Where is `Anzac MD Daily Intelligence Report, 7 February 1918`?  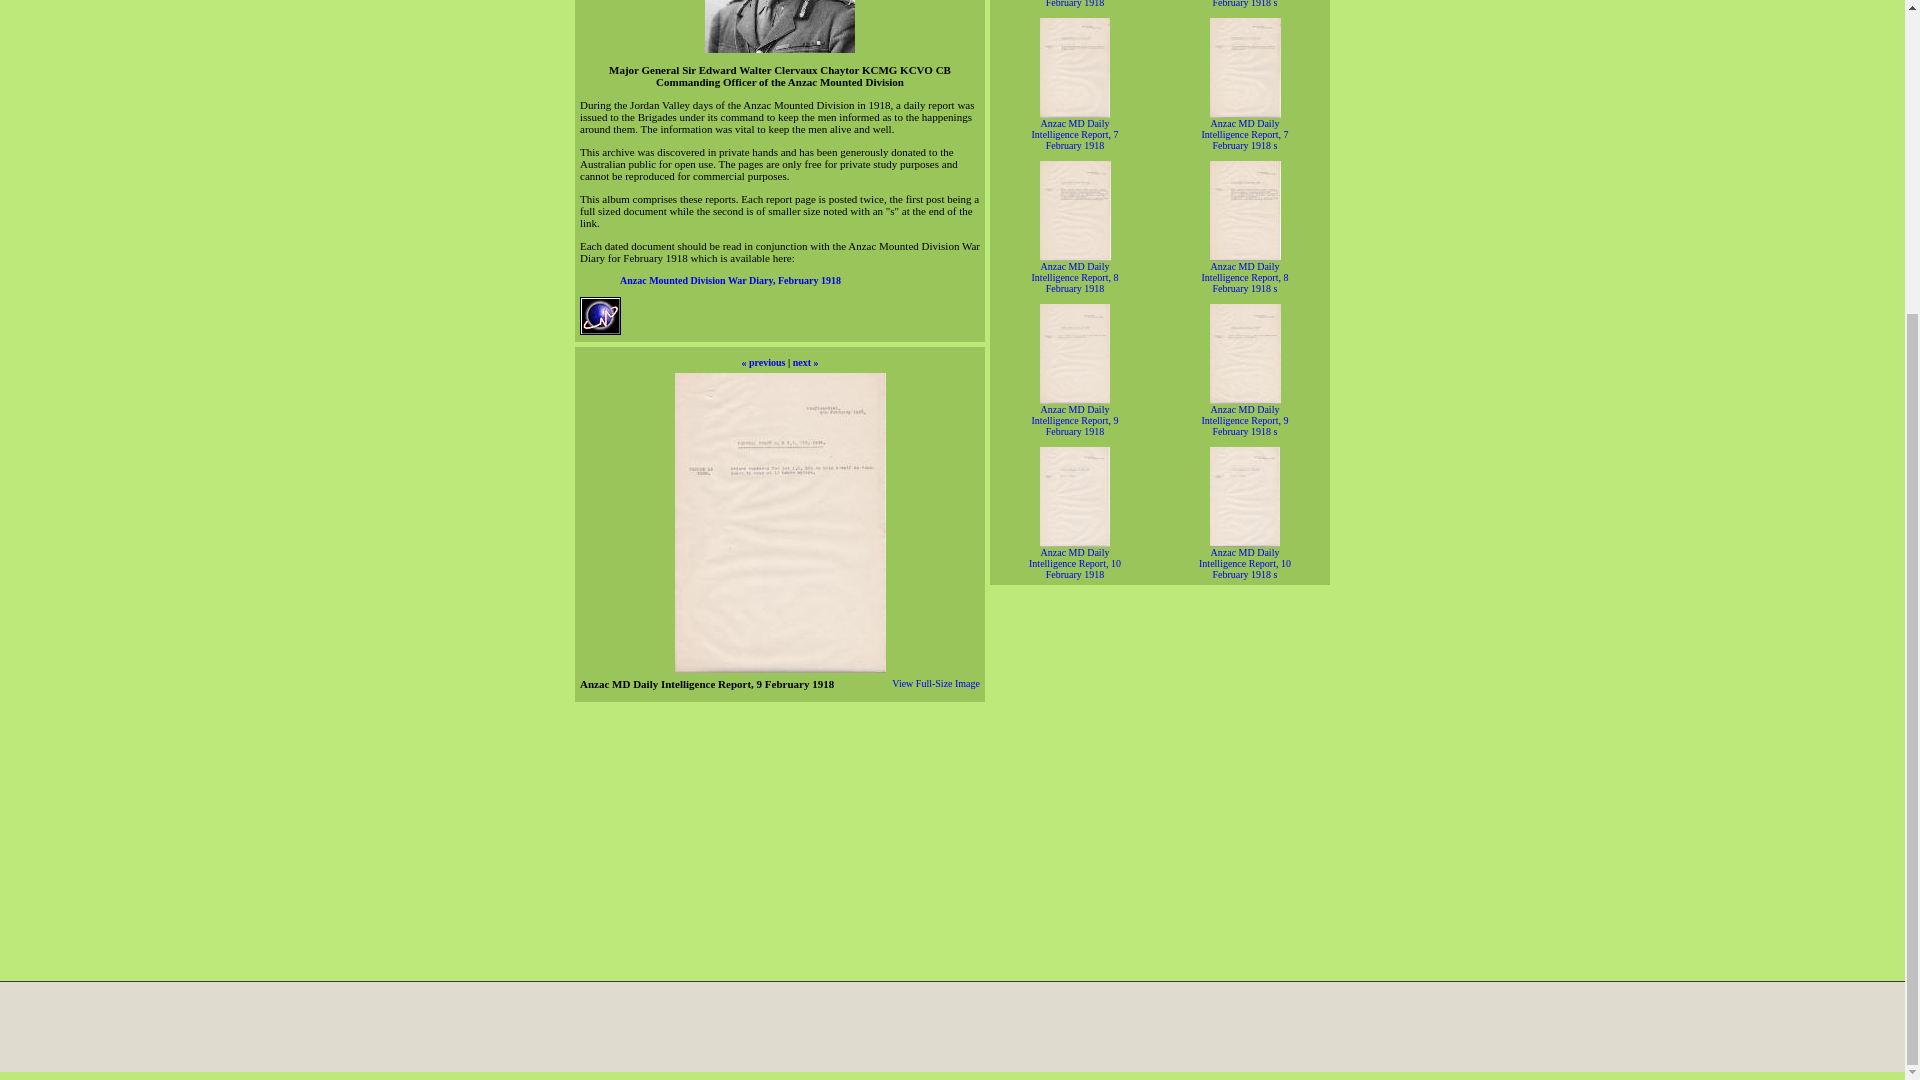
Anzac MD Daily Intelligence Report, 7 February 1918 is located at coordinates (1076, 134).